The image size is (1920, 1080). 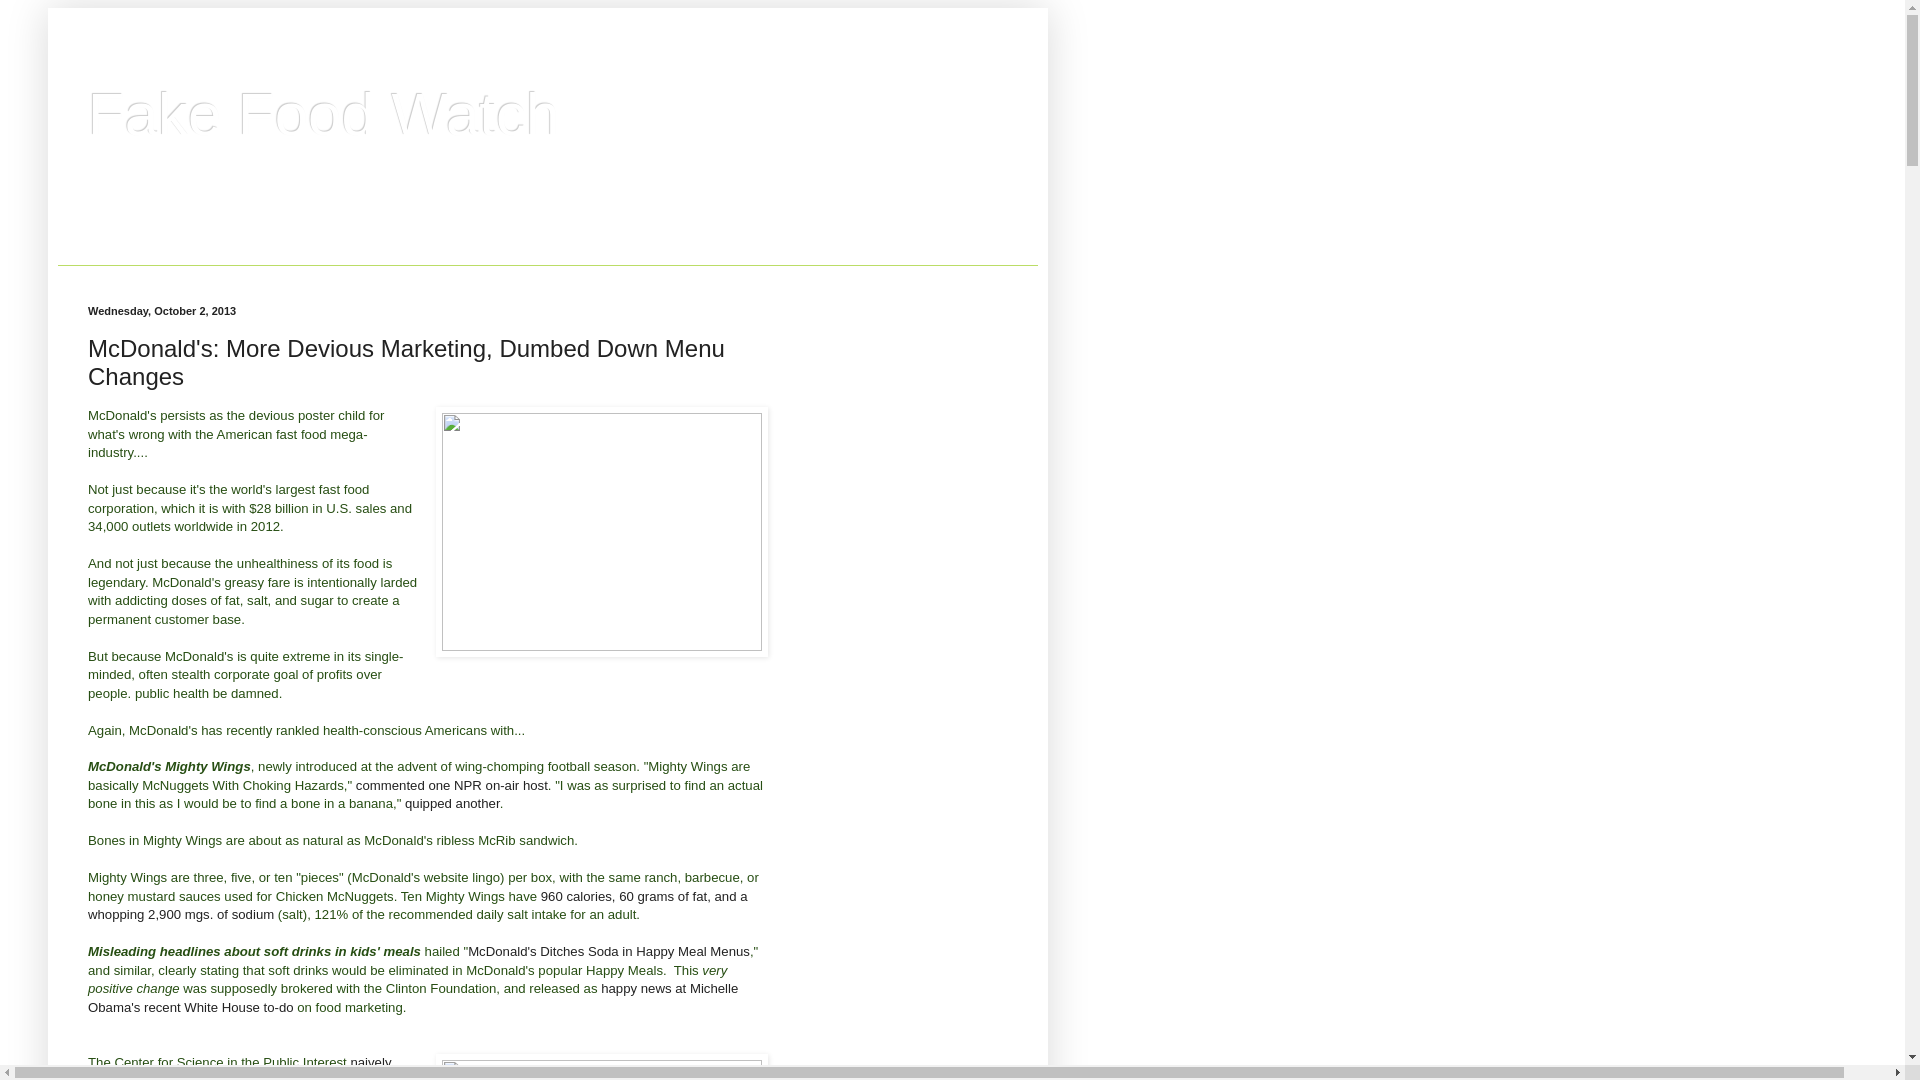 What do you see at coordinates (323, 114) in the screenshot?
I see `Fake Food Watch` at bounding box center [323, 114].